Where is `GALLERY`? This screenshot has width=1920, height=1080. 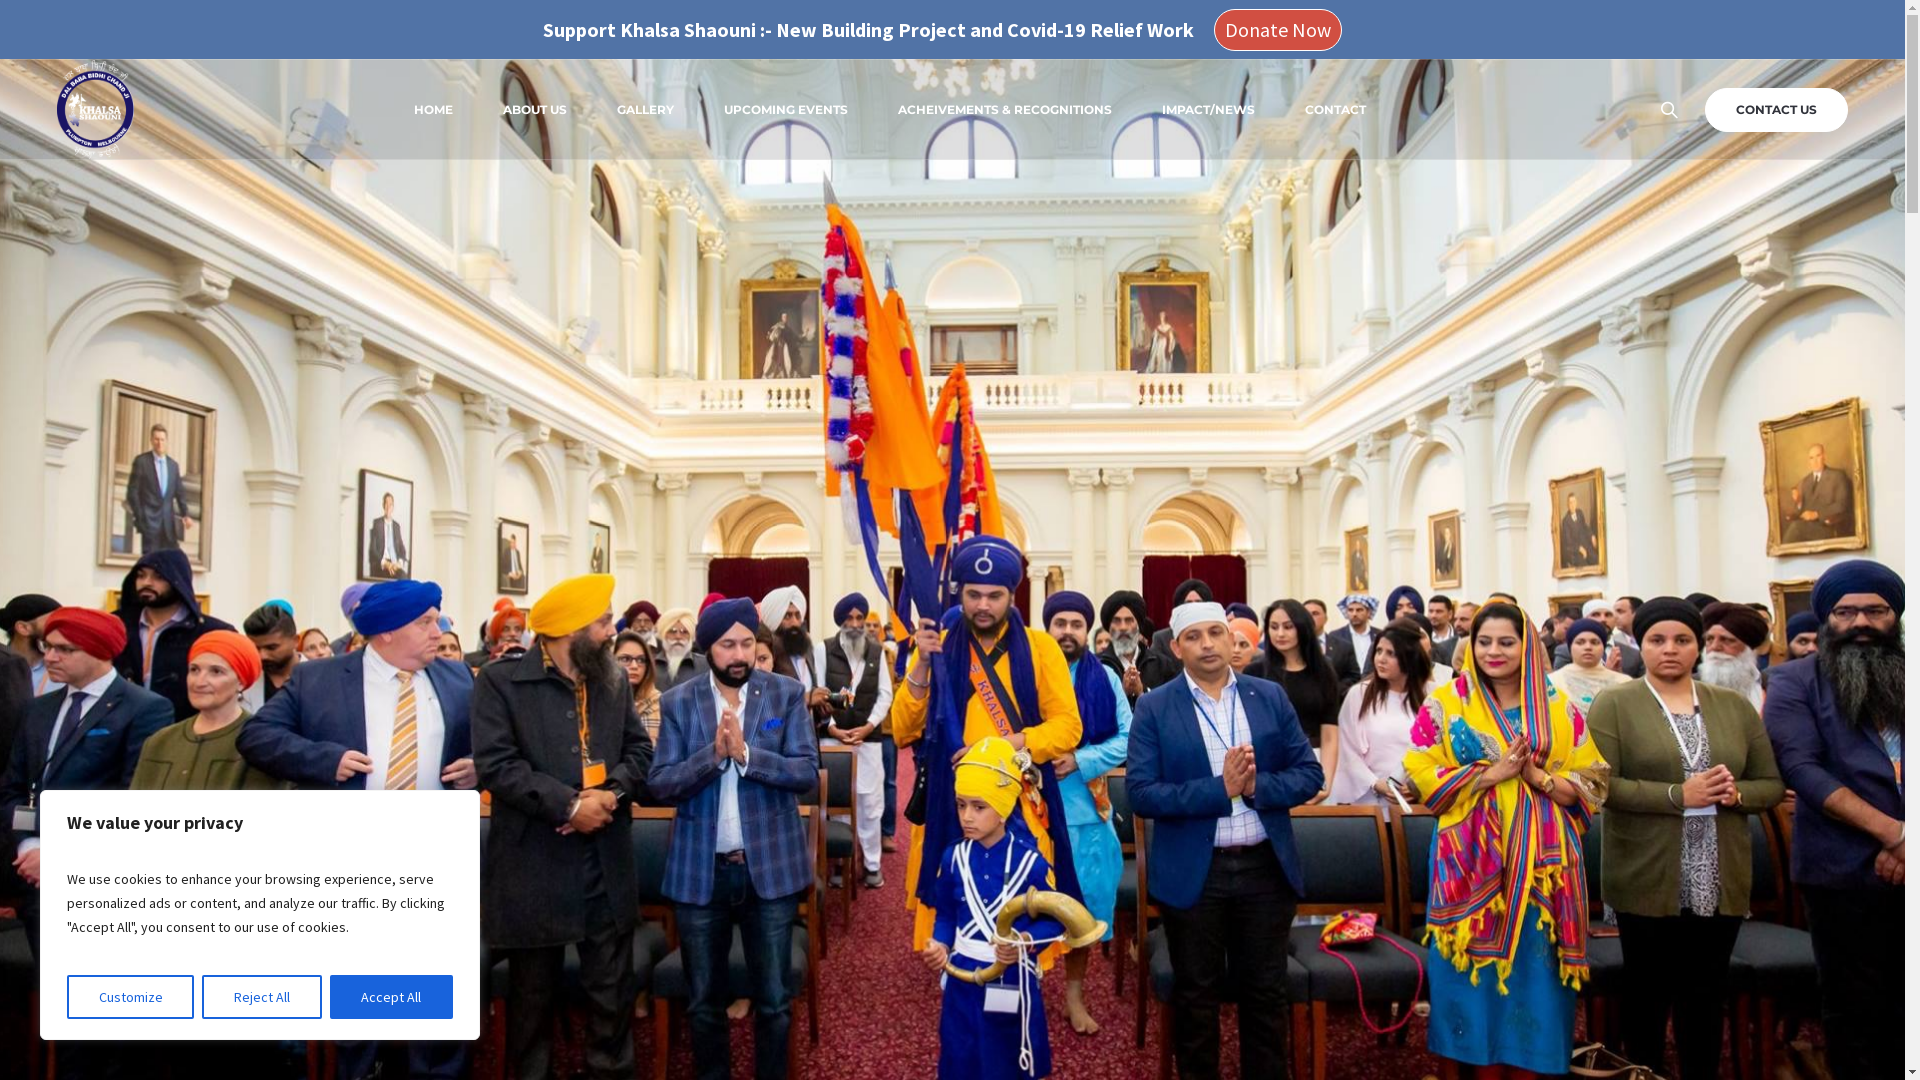
GALLERY is located at coordinates (646, 110).